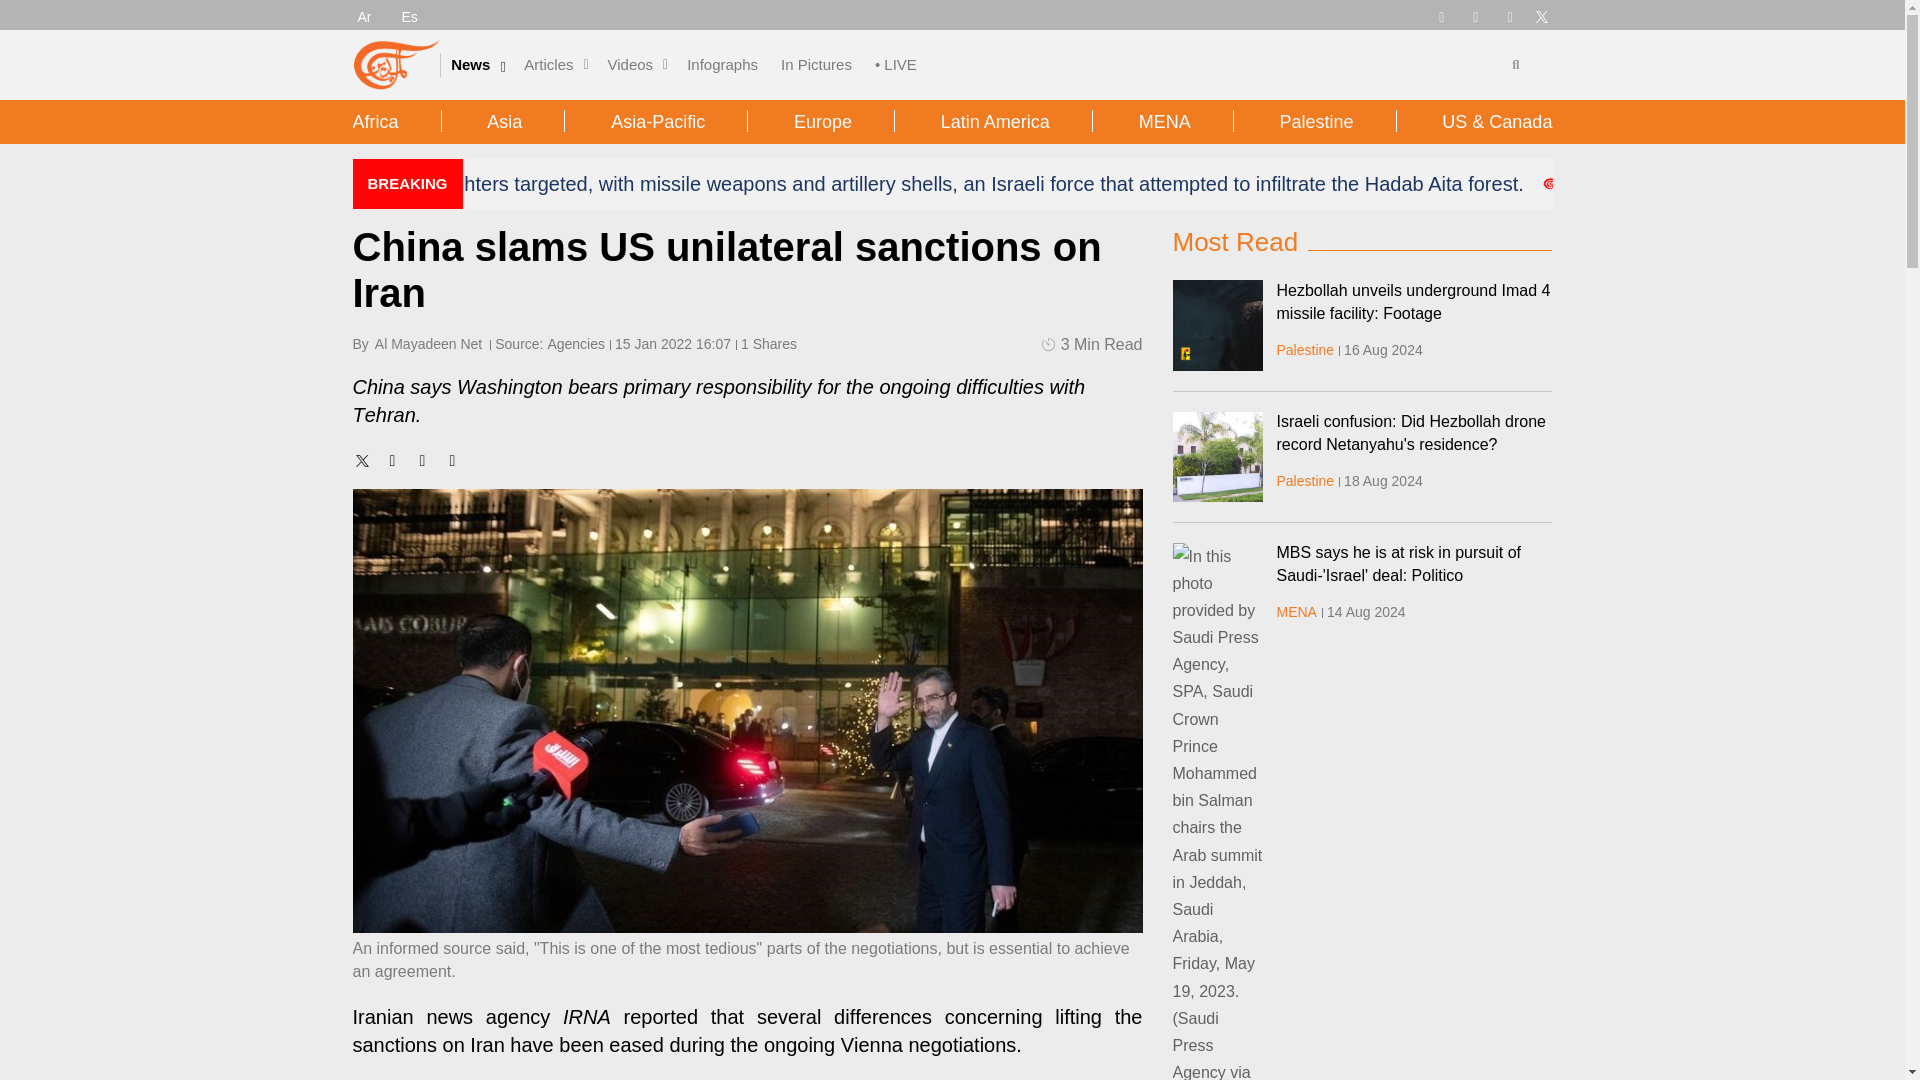 Image resolution: width=1920 pixels, height=1080 pixels. What do you see at coordinates (1510, 15) in the screenshot?
I see `Instagram` at bounding box center [1510, 15].